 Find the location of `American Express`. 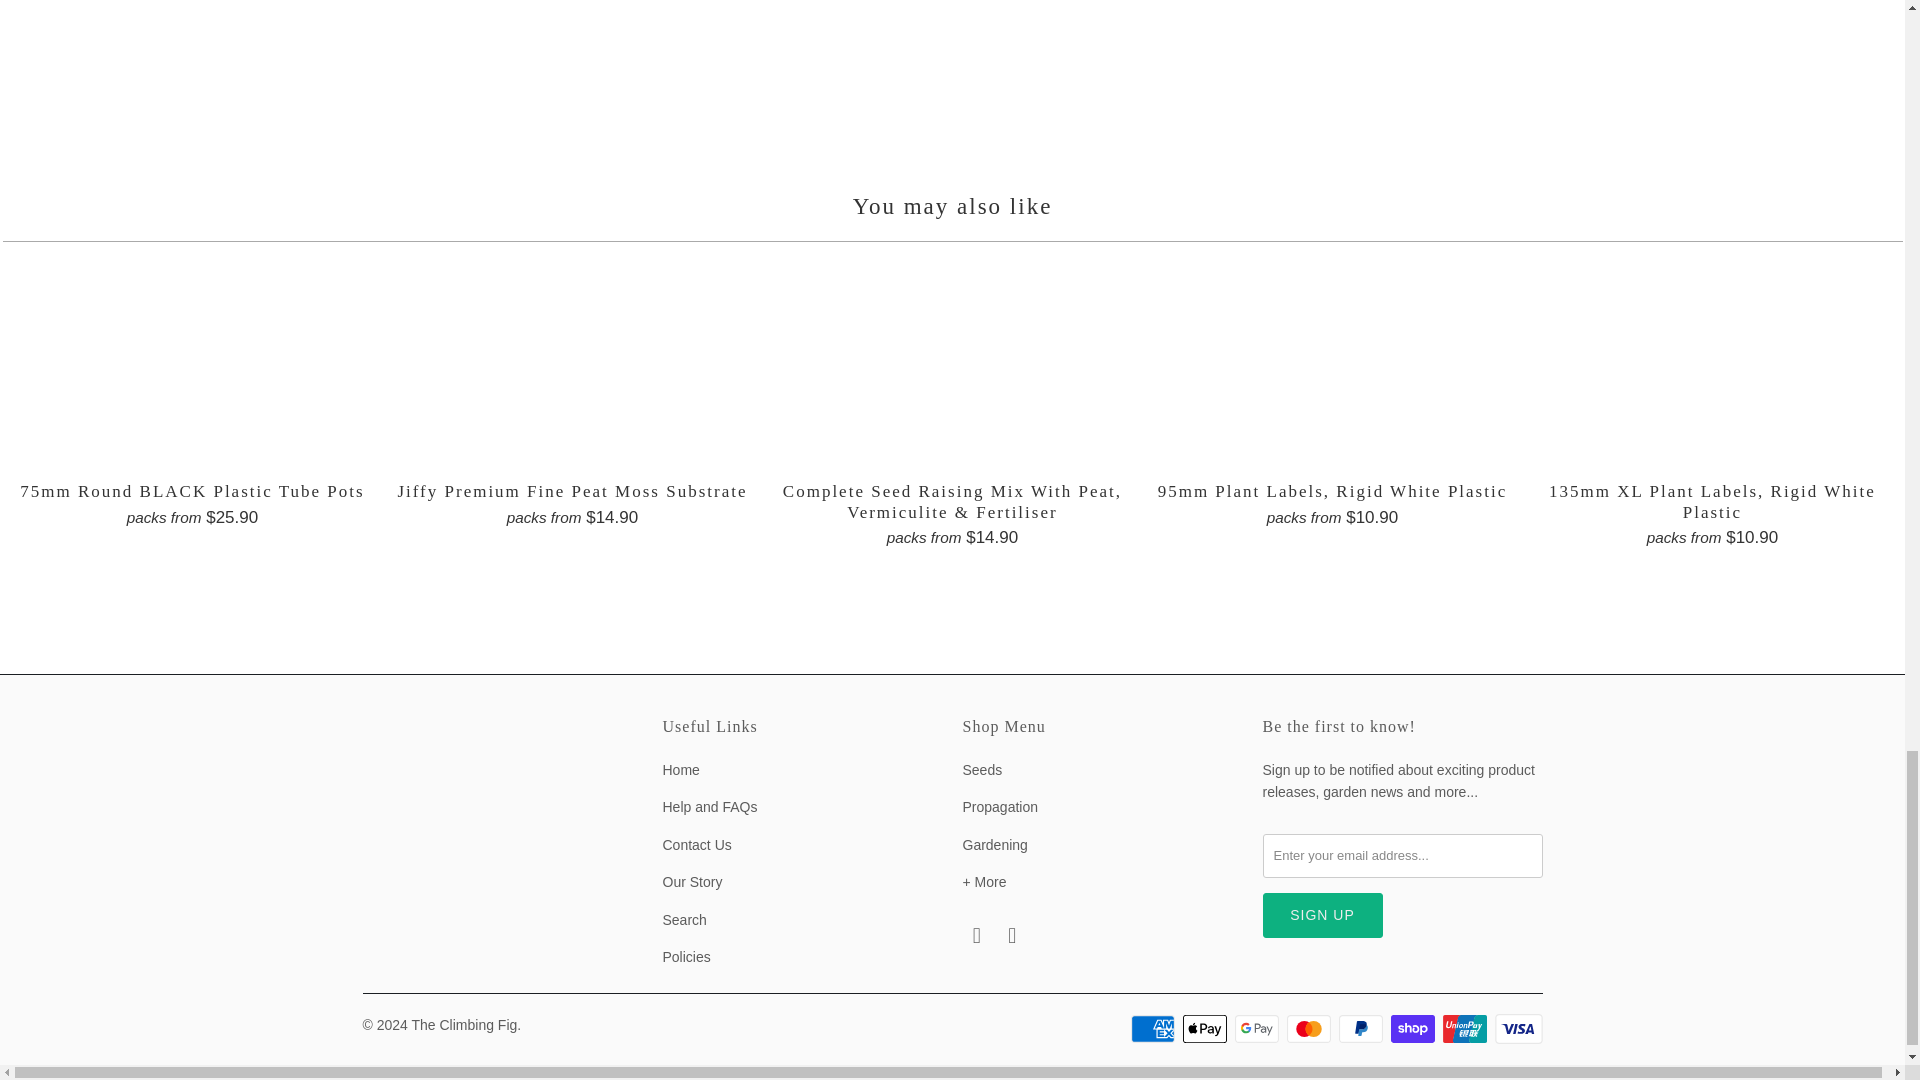

American Express is located at coordinates (1154, 1029).